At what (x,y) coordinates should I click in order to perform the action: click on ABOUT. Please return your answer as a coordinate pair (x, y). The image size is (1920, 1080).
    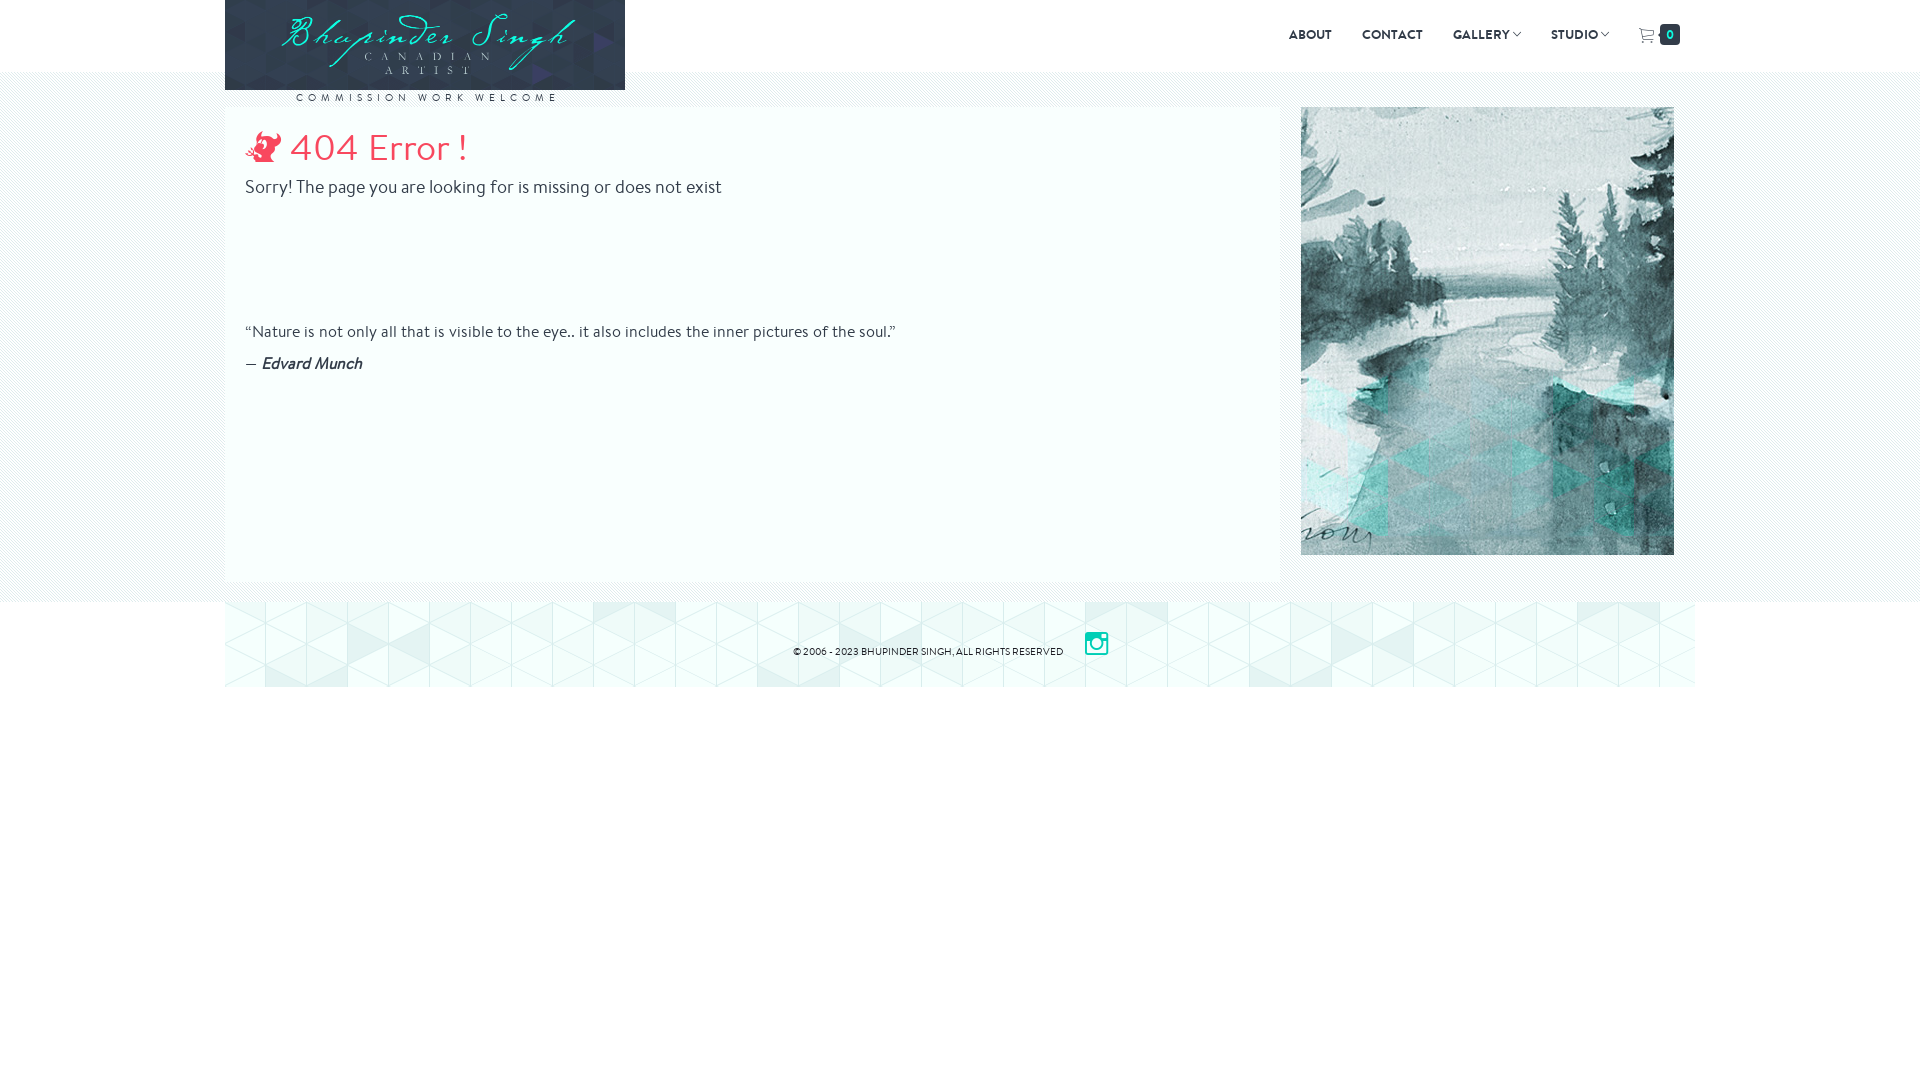
    Looking at the image, I should click on (1310, 35).